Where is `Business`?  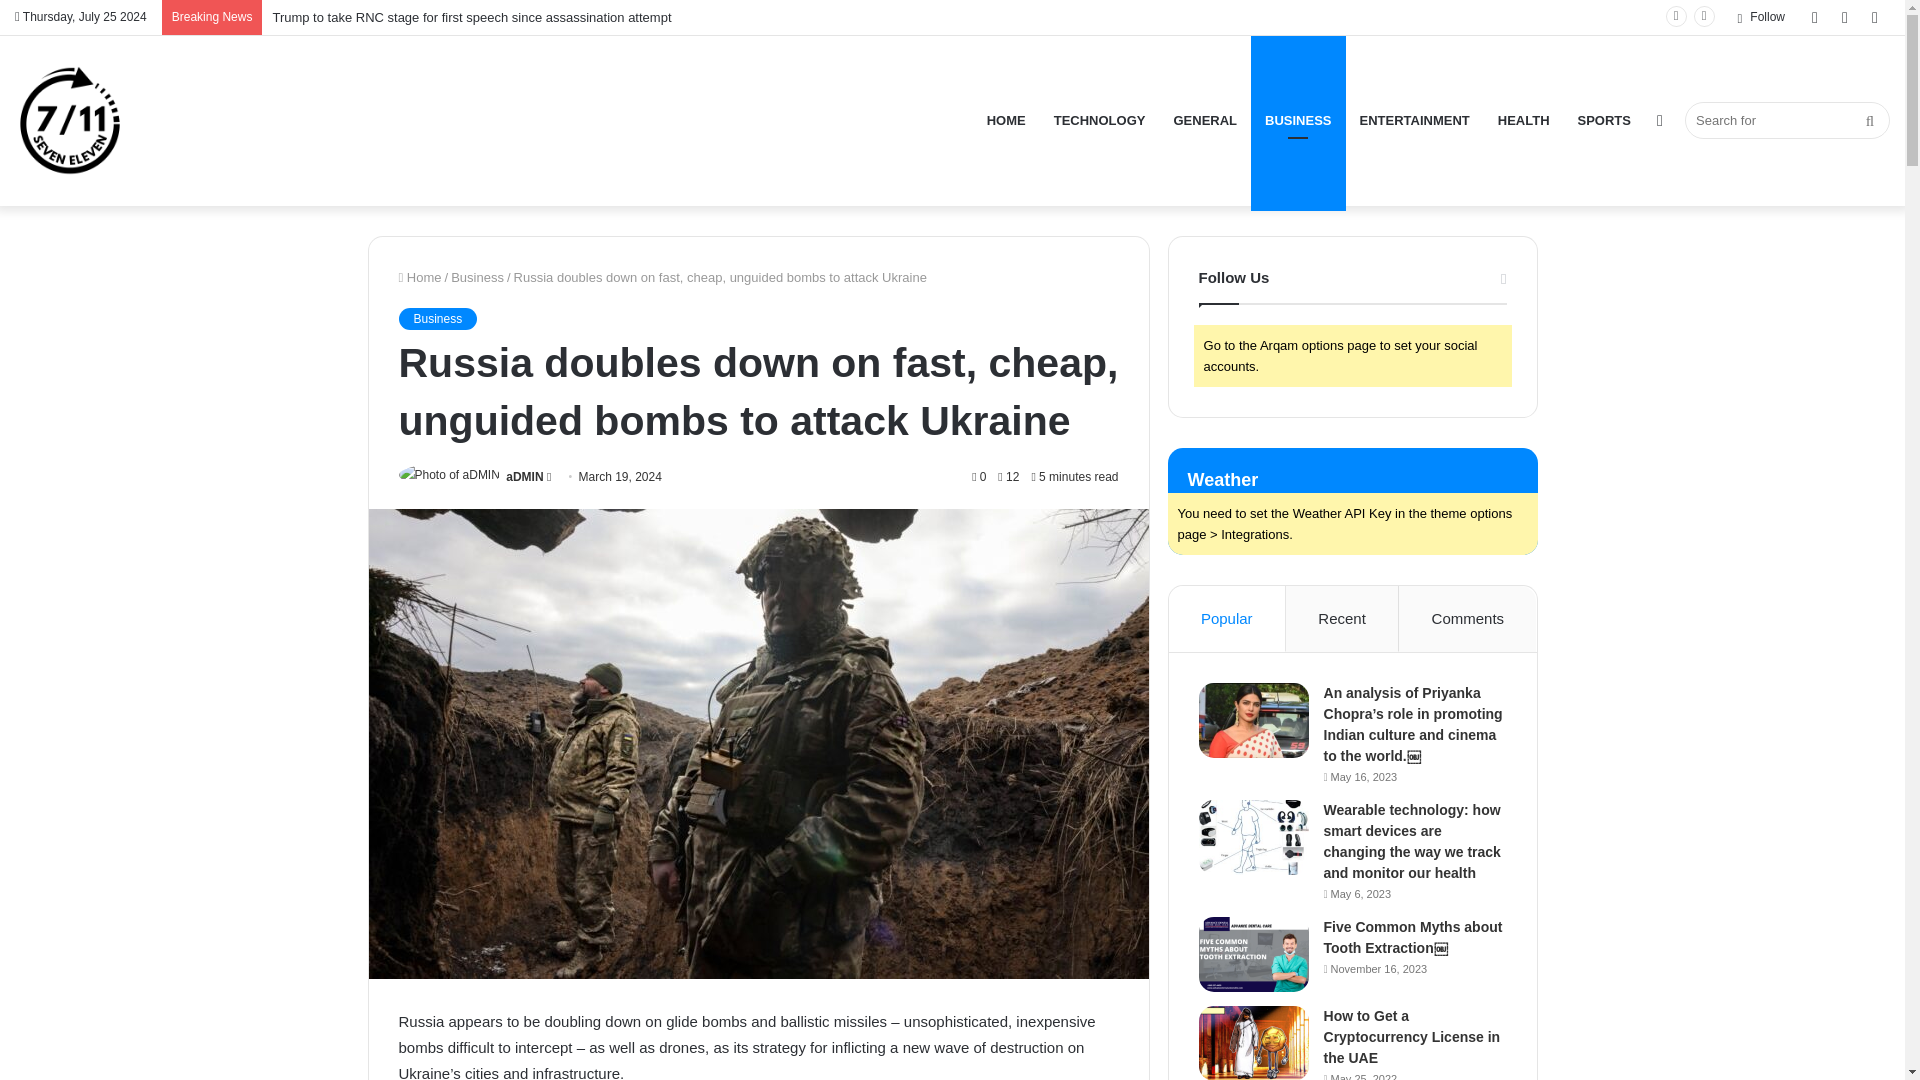 Business is located at coordinates (436, 318).